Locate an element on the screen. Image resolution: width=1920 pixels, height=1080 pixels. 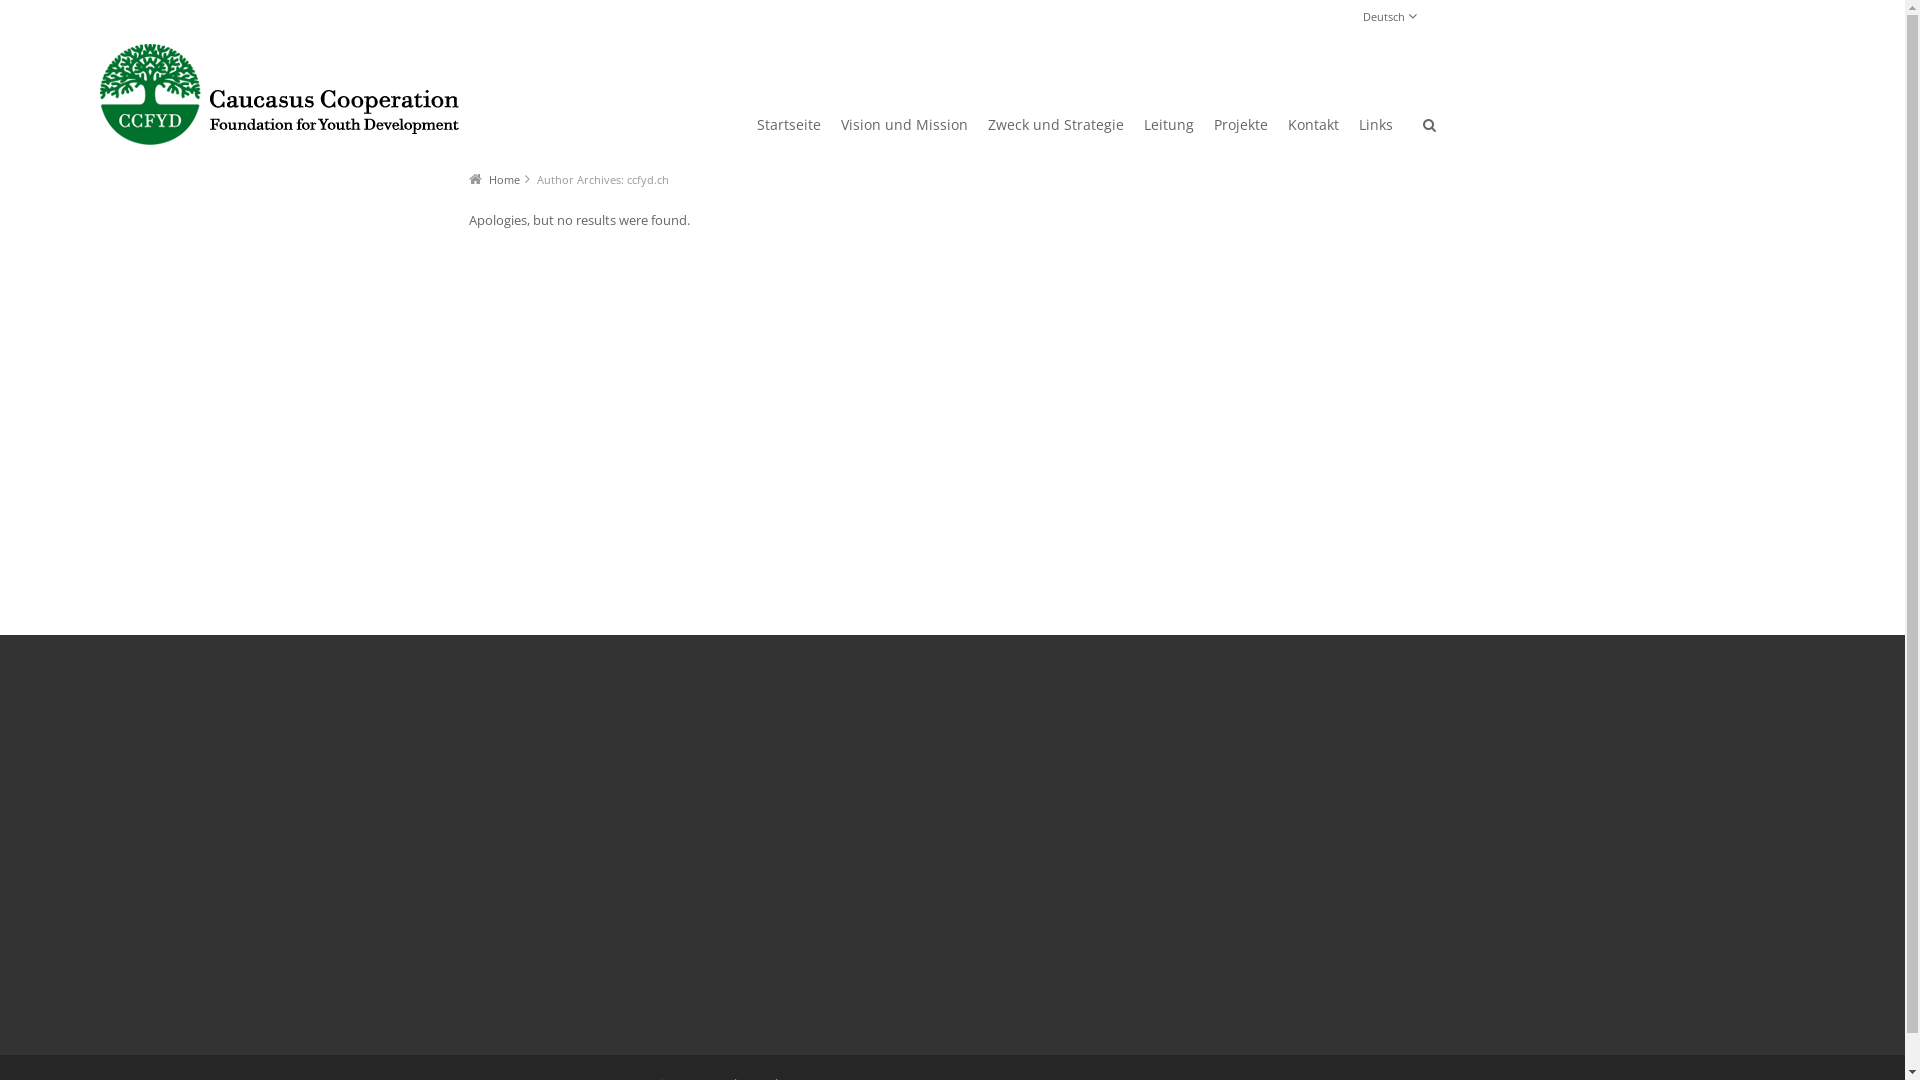
Projekte is located at coordinates (1241, 130).